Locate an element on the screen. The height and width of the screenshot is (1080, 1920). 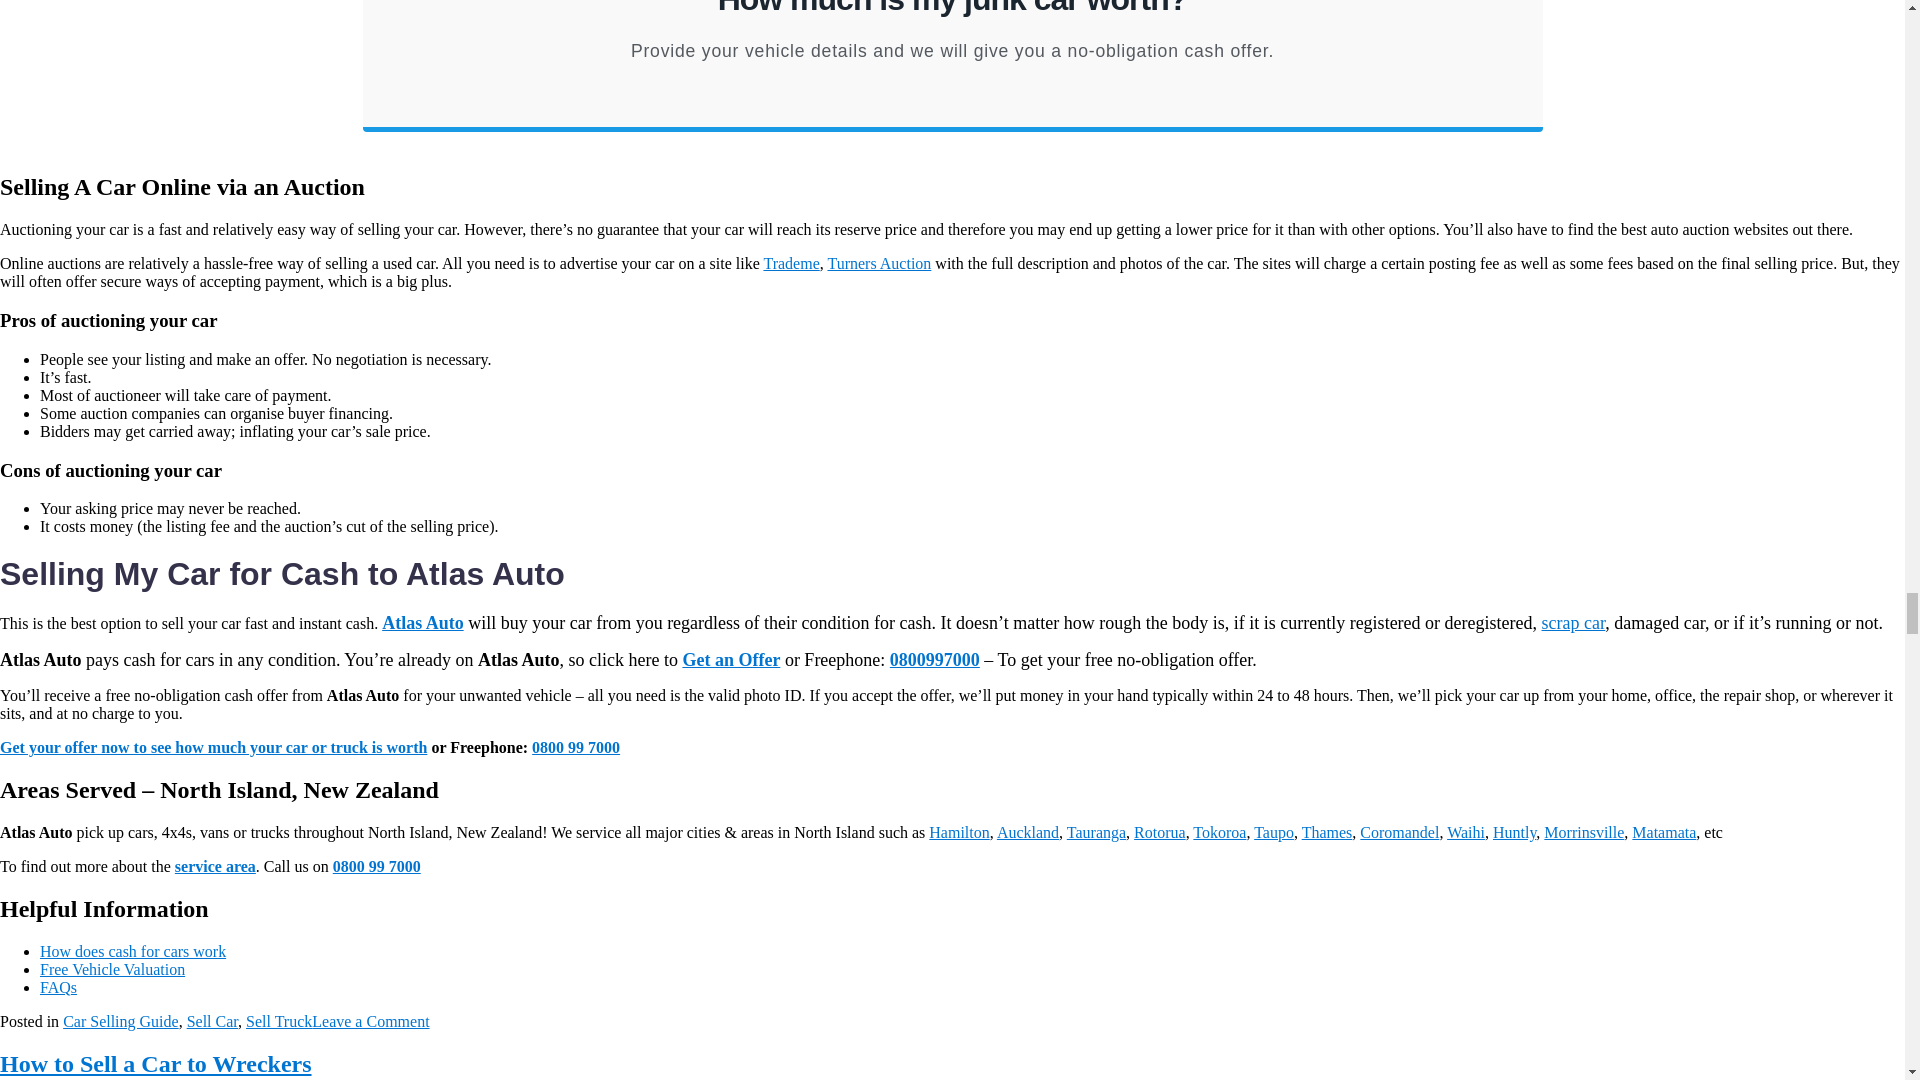
Scrap Cars Matamata is located at coordinates (1664, 832).